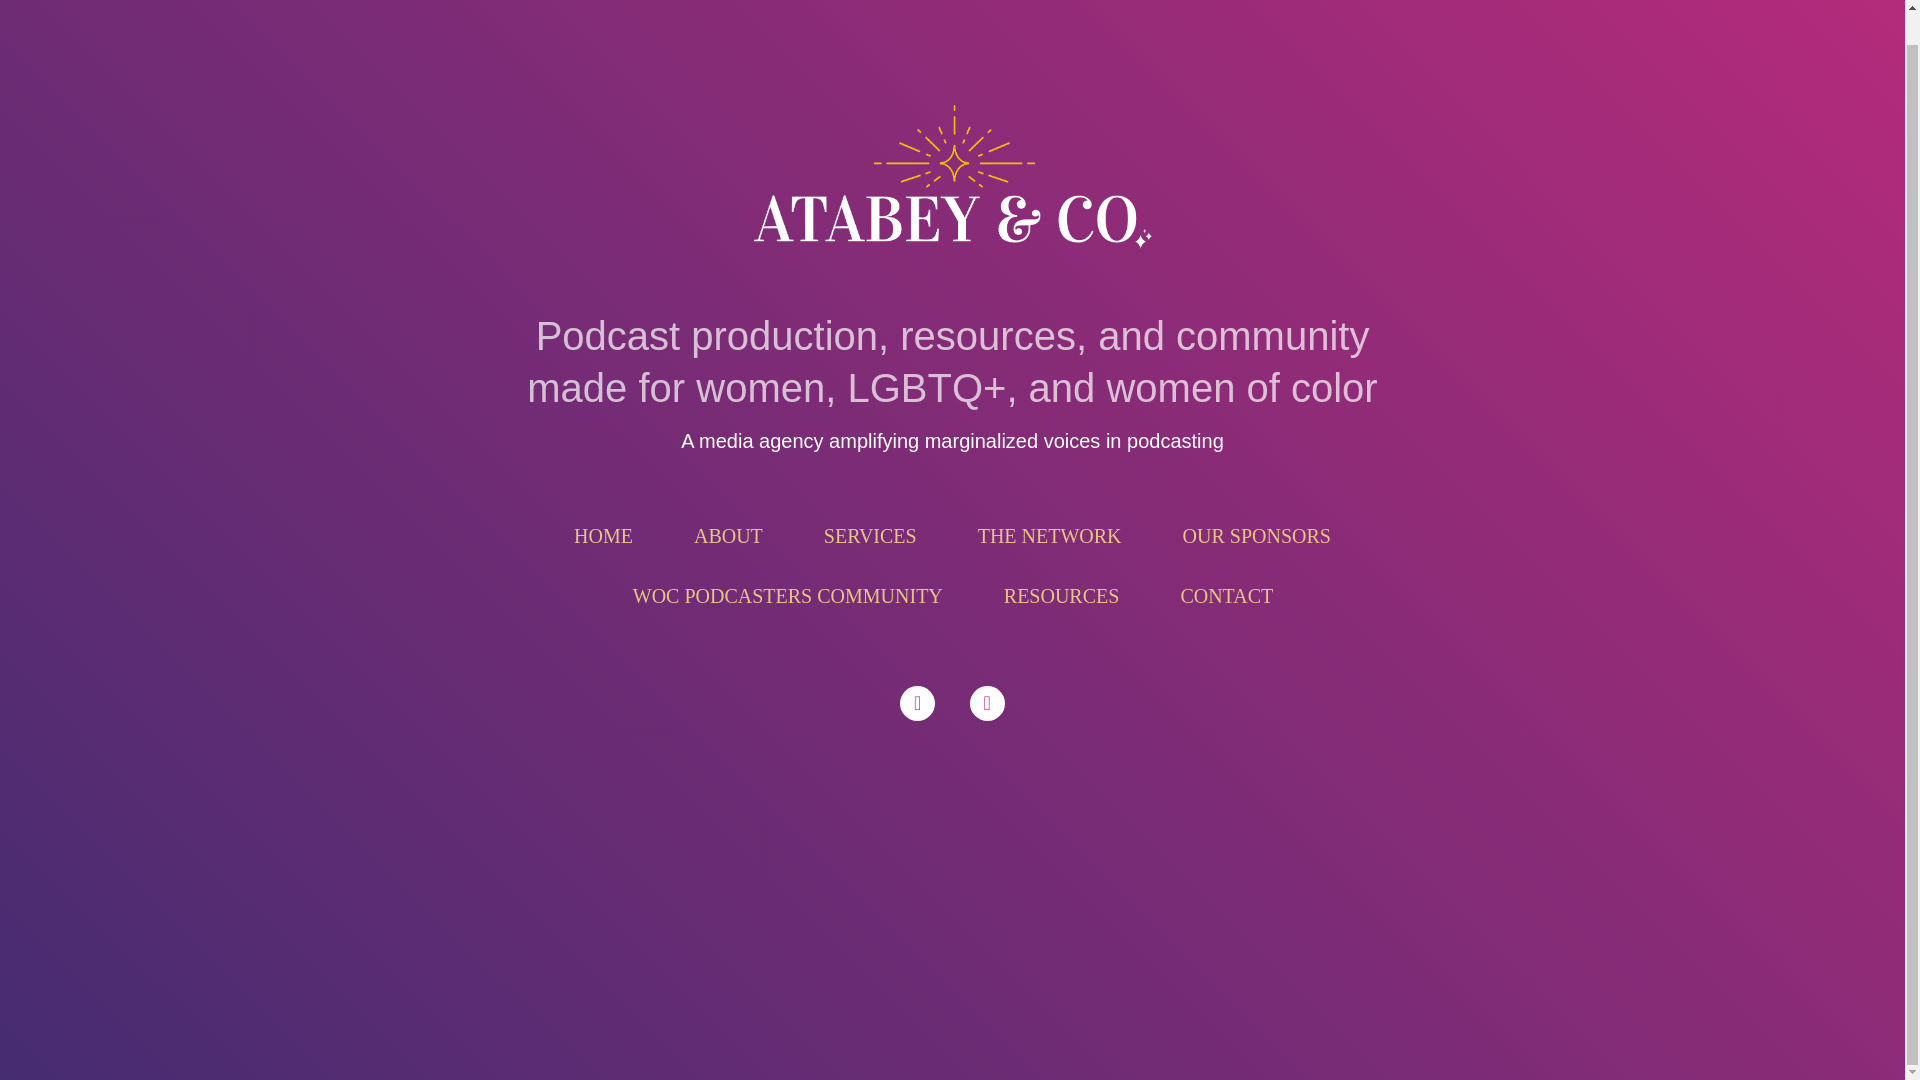 This screenshot has height=1080, width=1920. What do you see at coordinates (1062, 596) in the screenshot?
I see `RESOURCES` at bounding box center [1062, 596].